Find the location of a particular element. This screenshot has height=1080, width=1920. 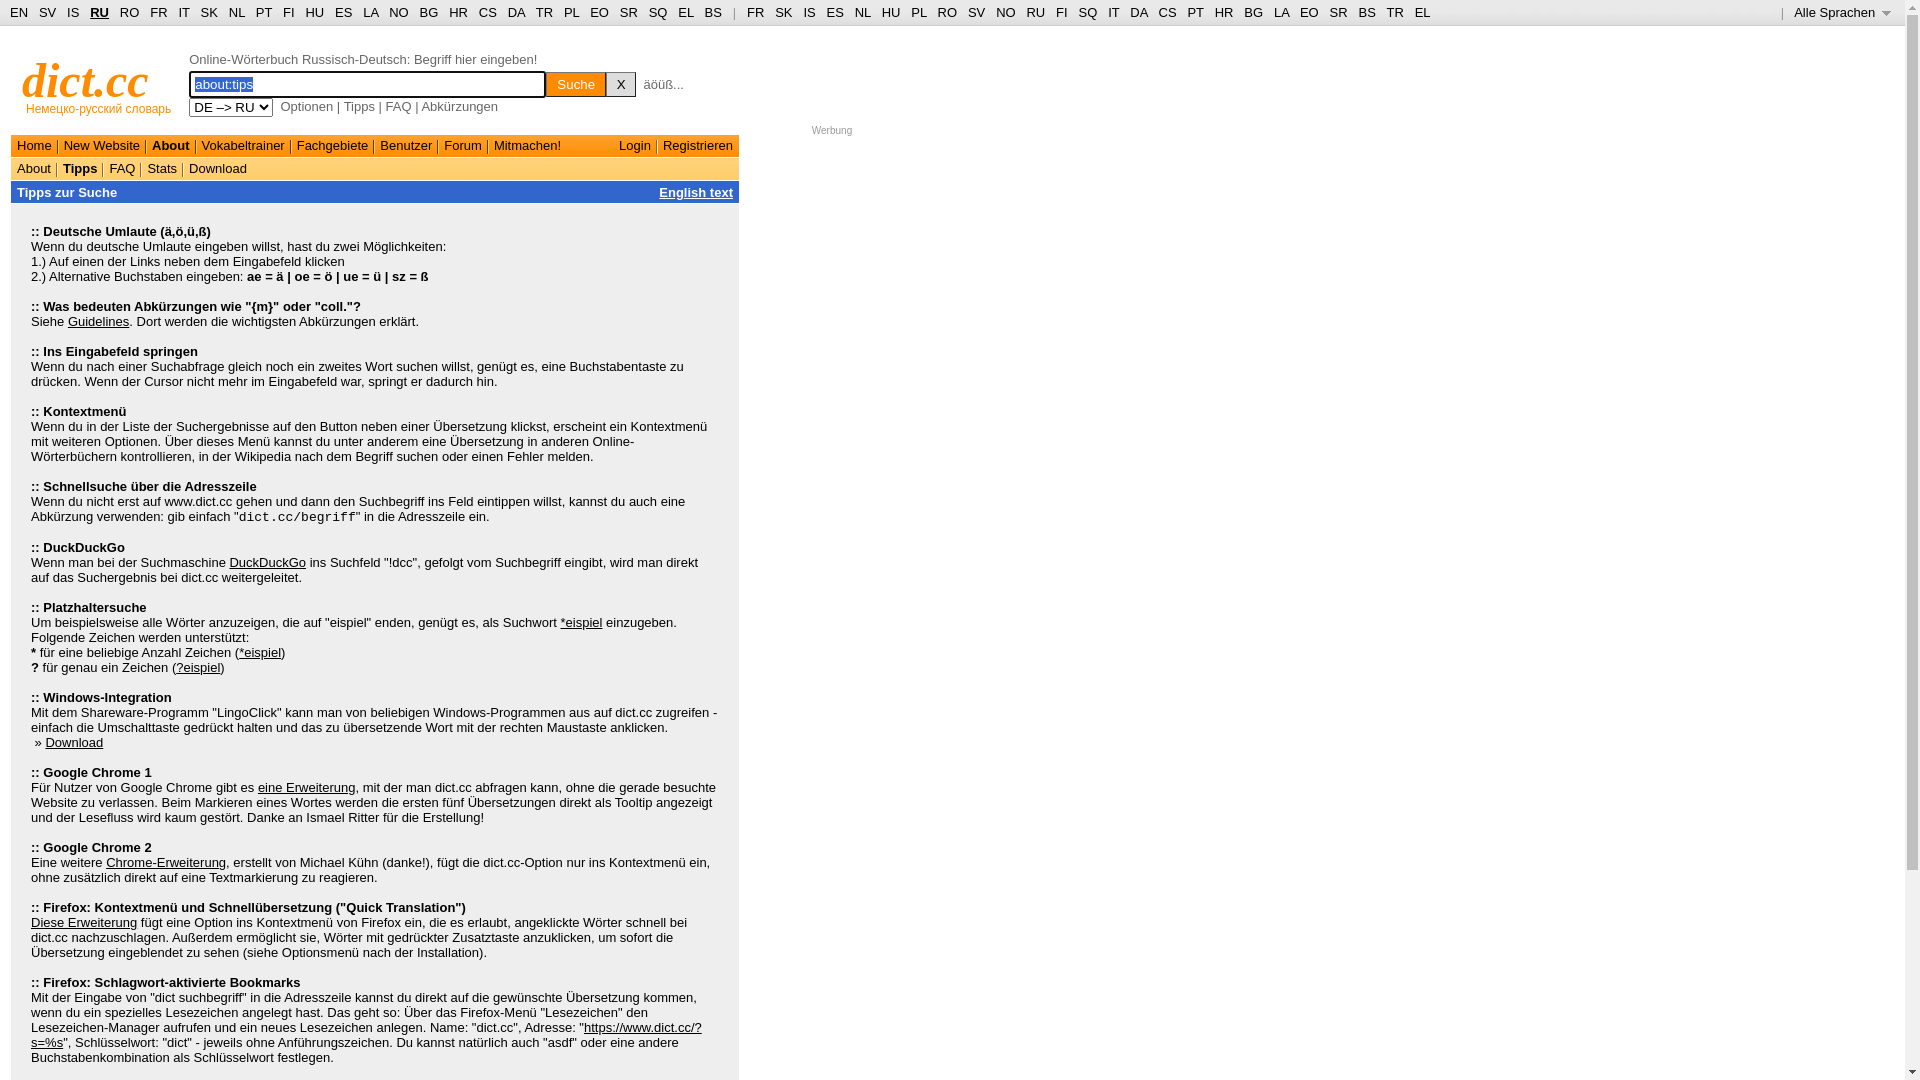

CS is located at coordinates (1167, 12).